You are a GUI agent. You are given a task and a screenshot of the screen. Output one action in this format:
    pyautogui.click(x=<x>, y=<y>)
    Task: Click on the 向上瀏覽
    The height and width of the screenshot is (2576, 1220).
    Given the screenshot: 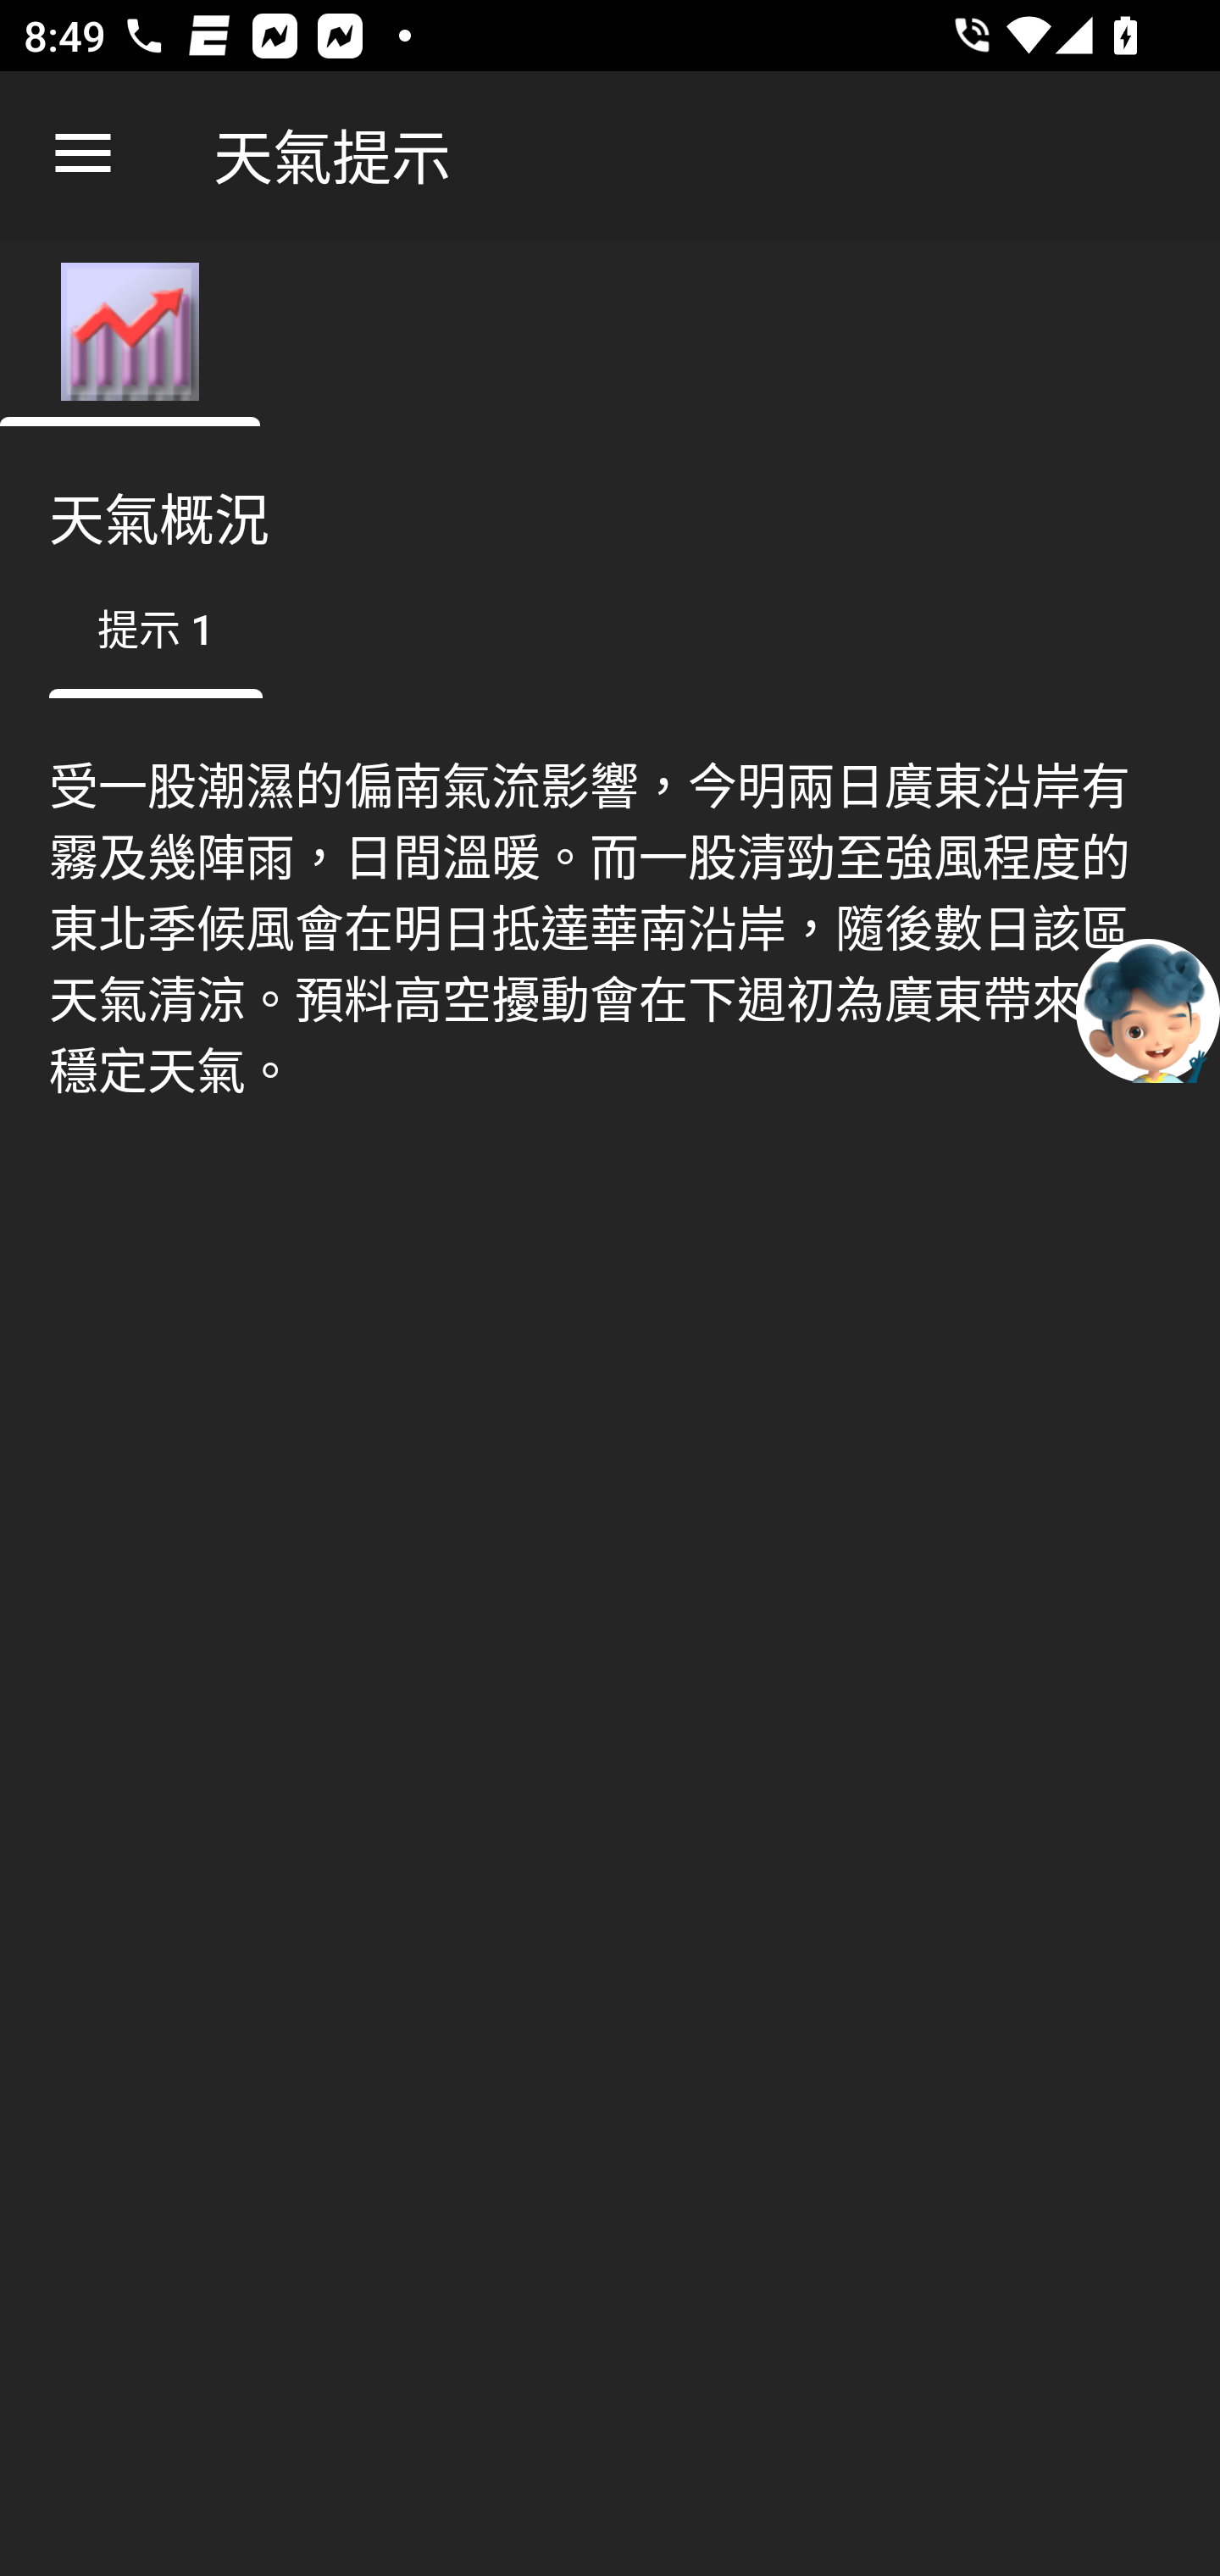 What is the action you would take?
    pyautogui.click(x=83, y=154)
    